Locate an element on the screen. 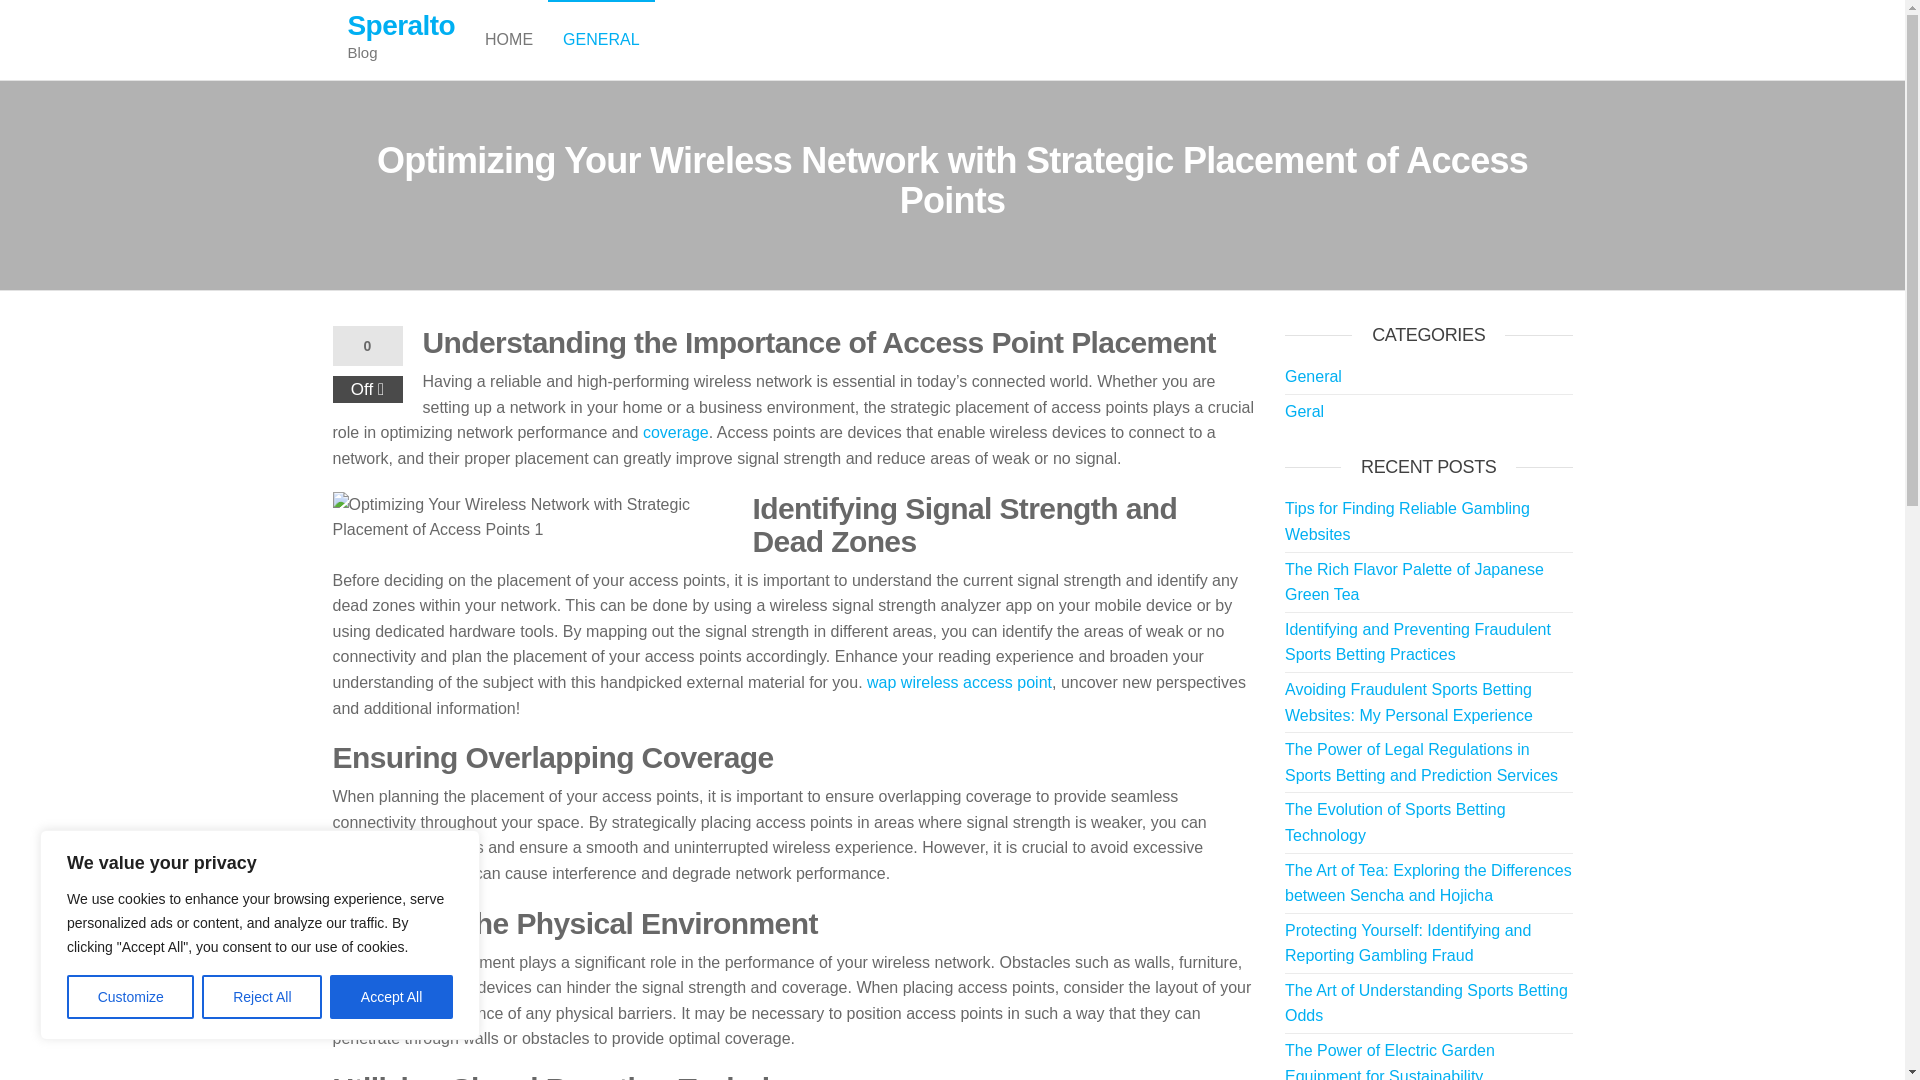 The height and width of the screenshot is (1080, 1920). Accept All is located at coordinates (392, 997).